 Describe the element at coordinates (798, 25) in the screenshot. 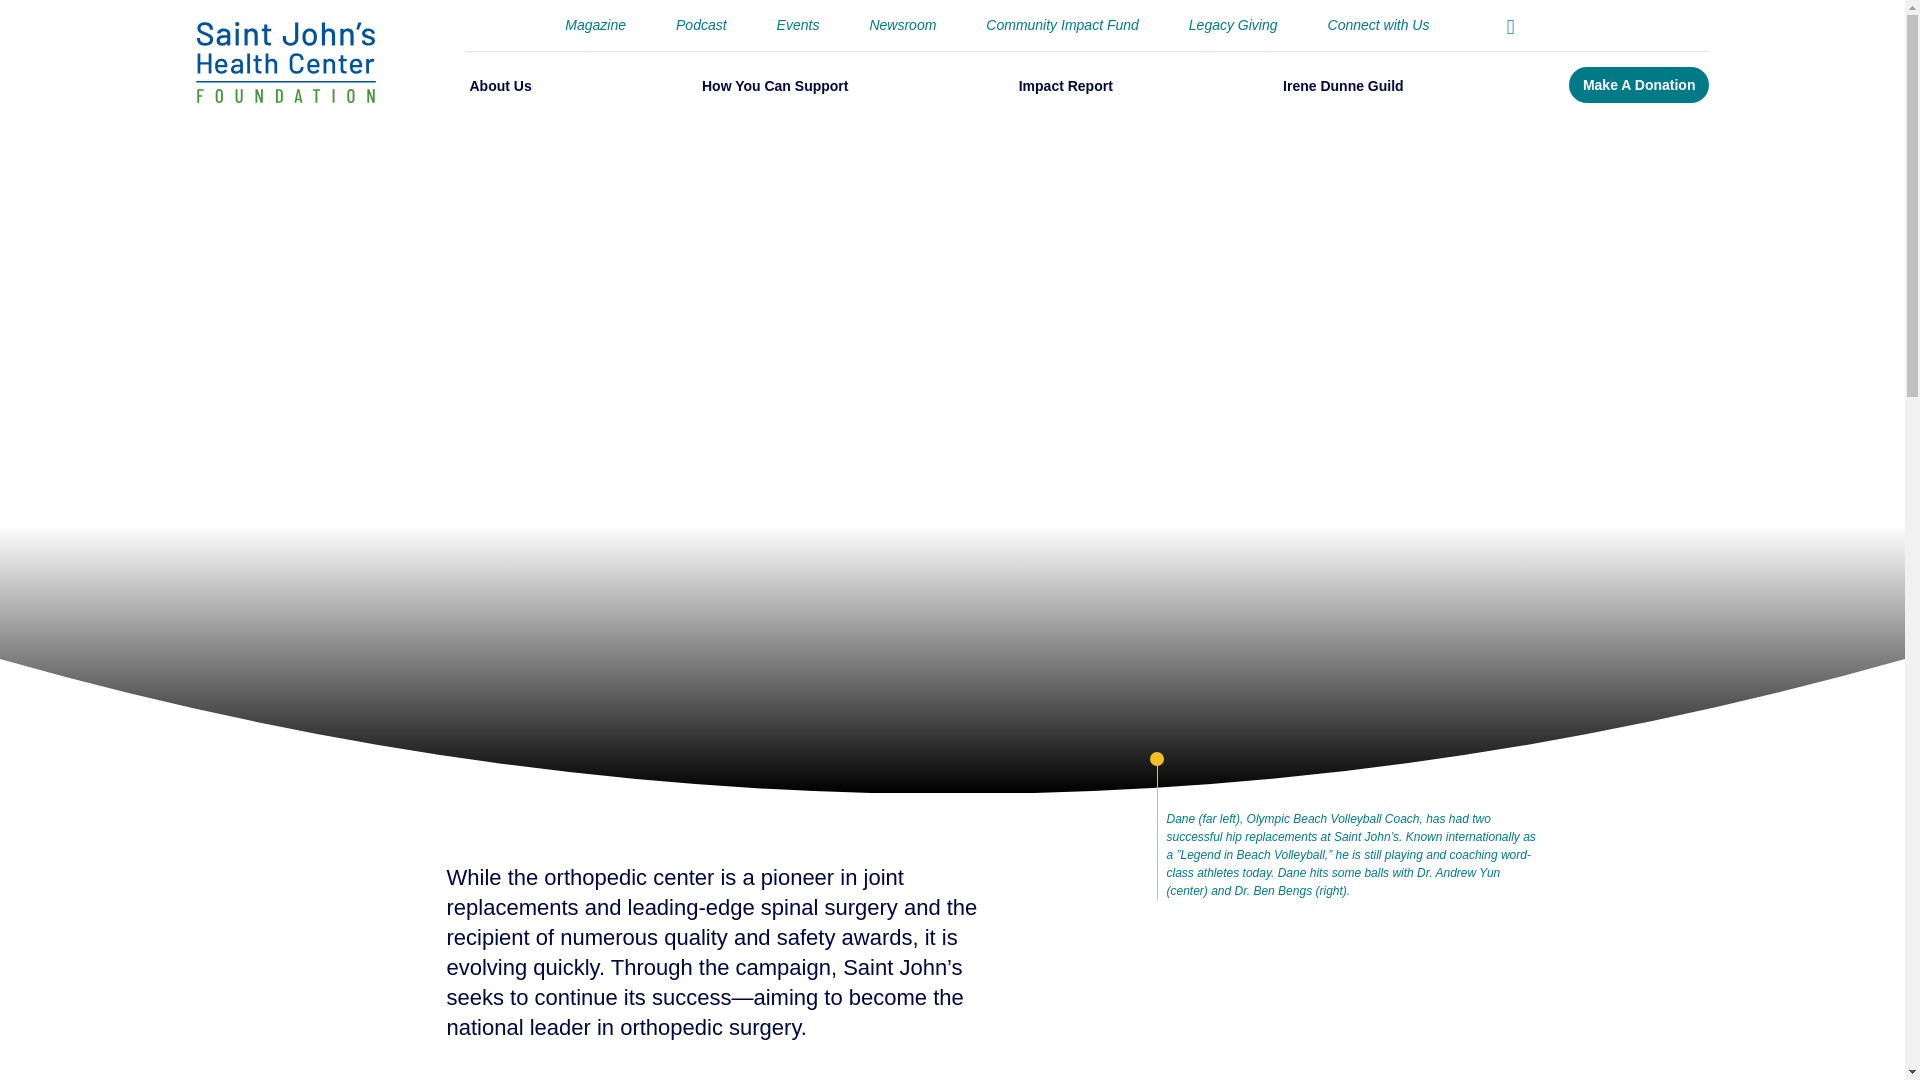

I see `Events` at that location.